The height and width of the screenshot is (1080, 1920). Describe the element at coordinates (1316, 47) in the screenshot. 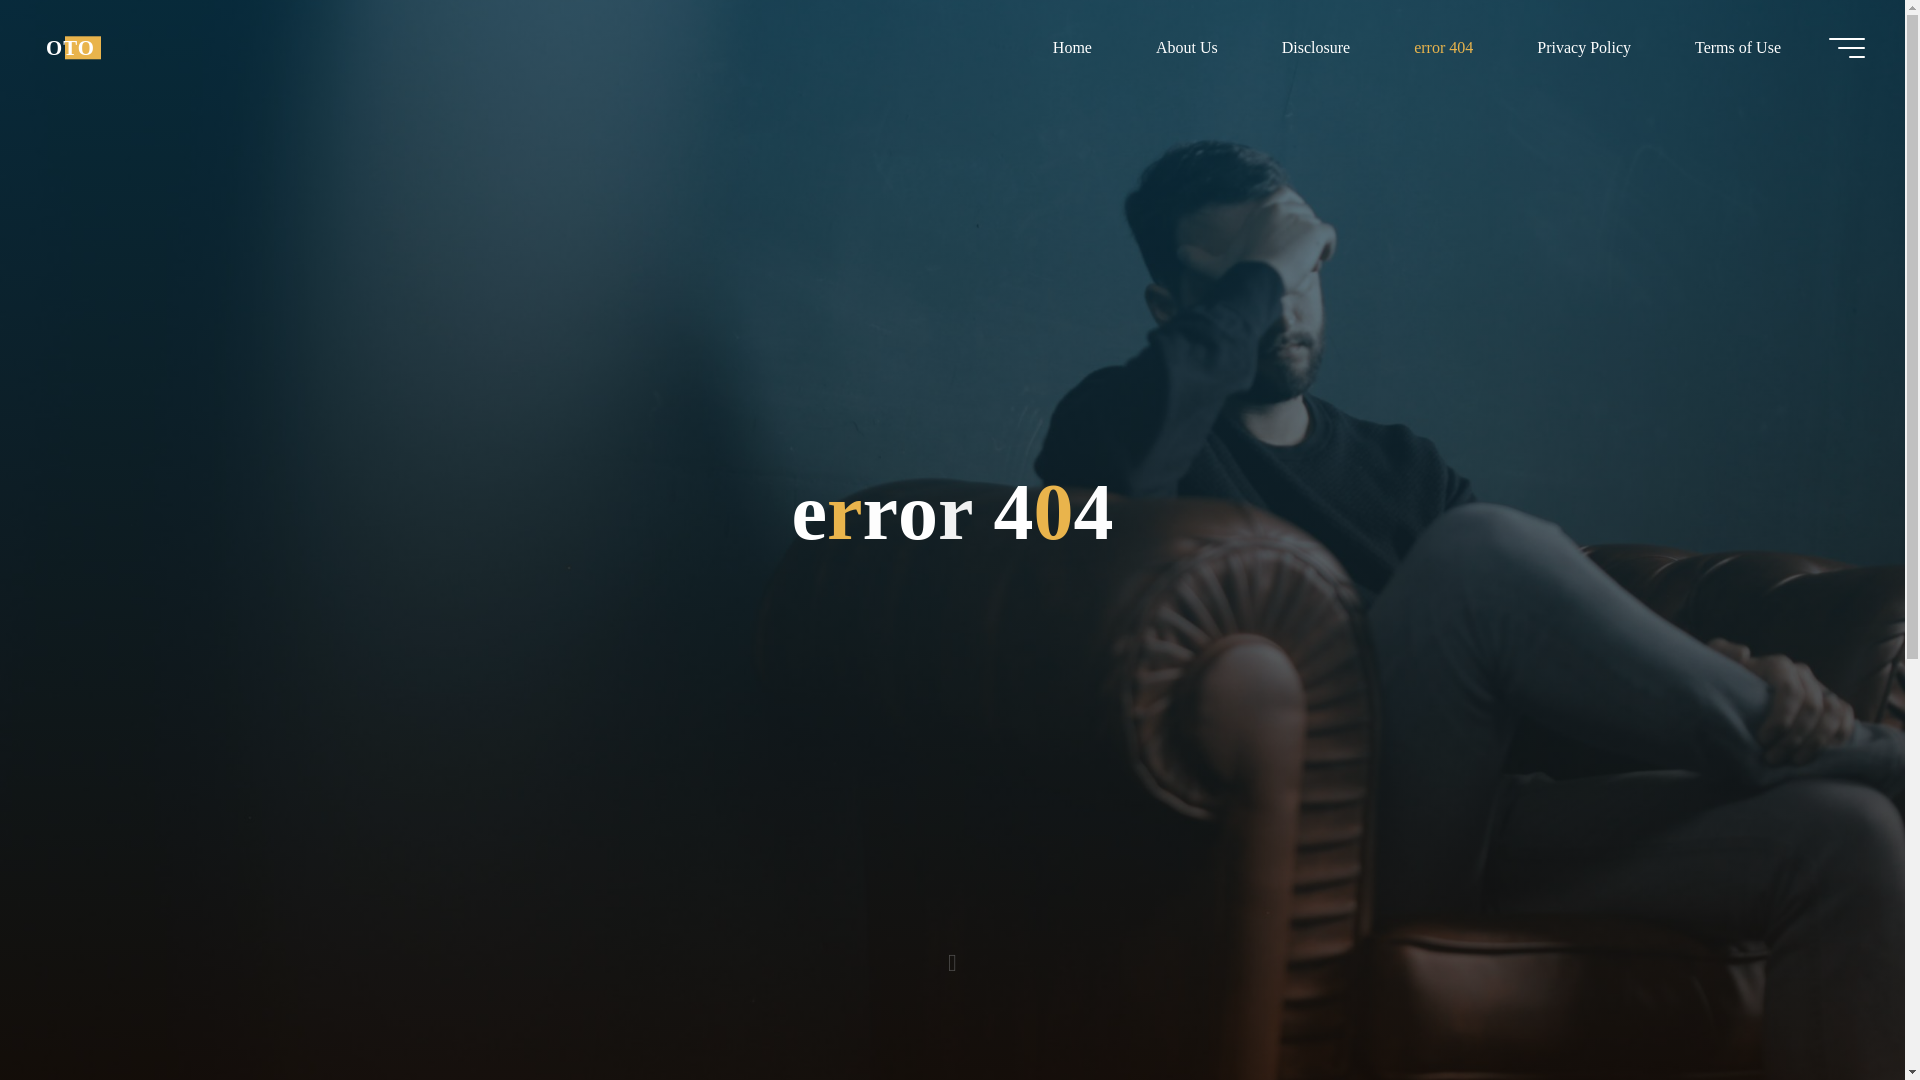

I see `Disclosure` at that location.